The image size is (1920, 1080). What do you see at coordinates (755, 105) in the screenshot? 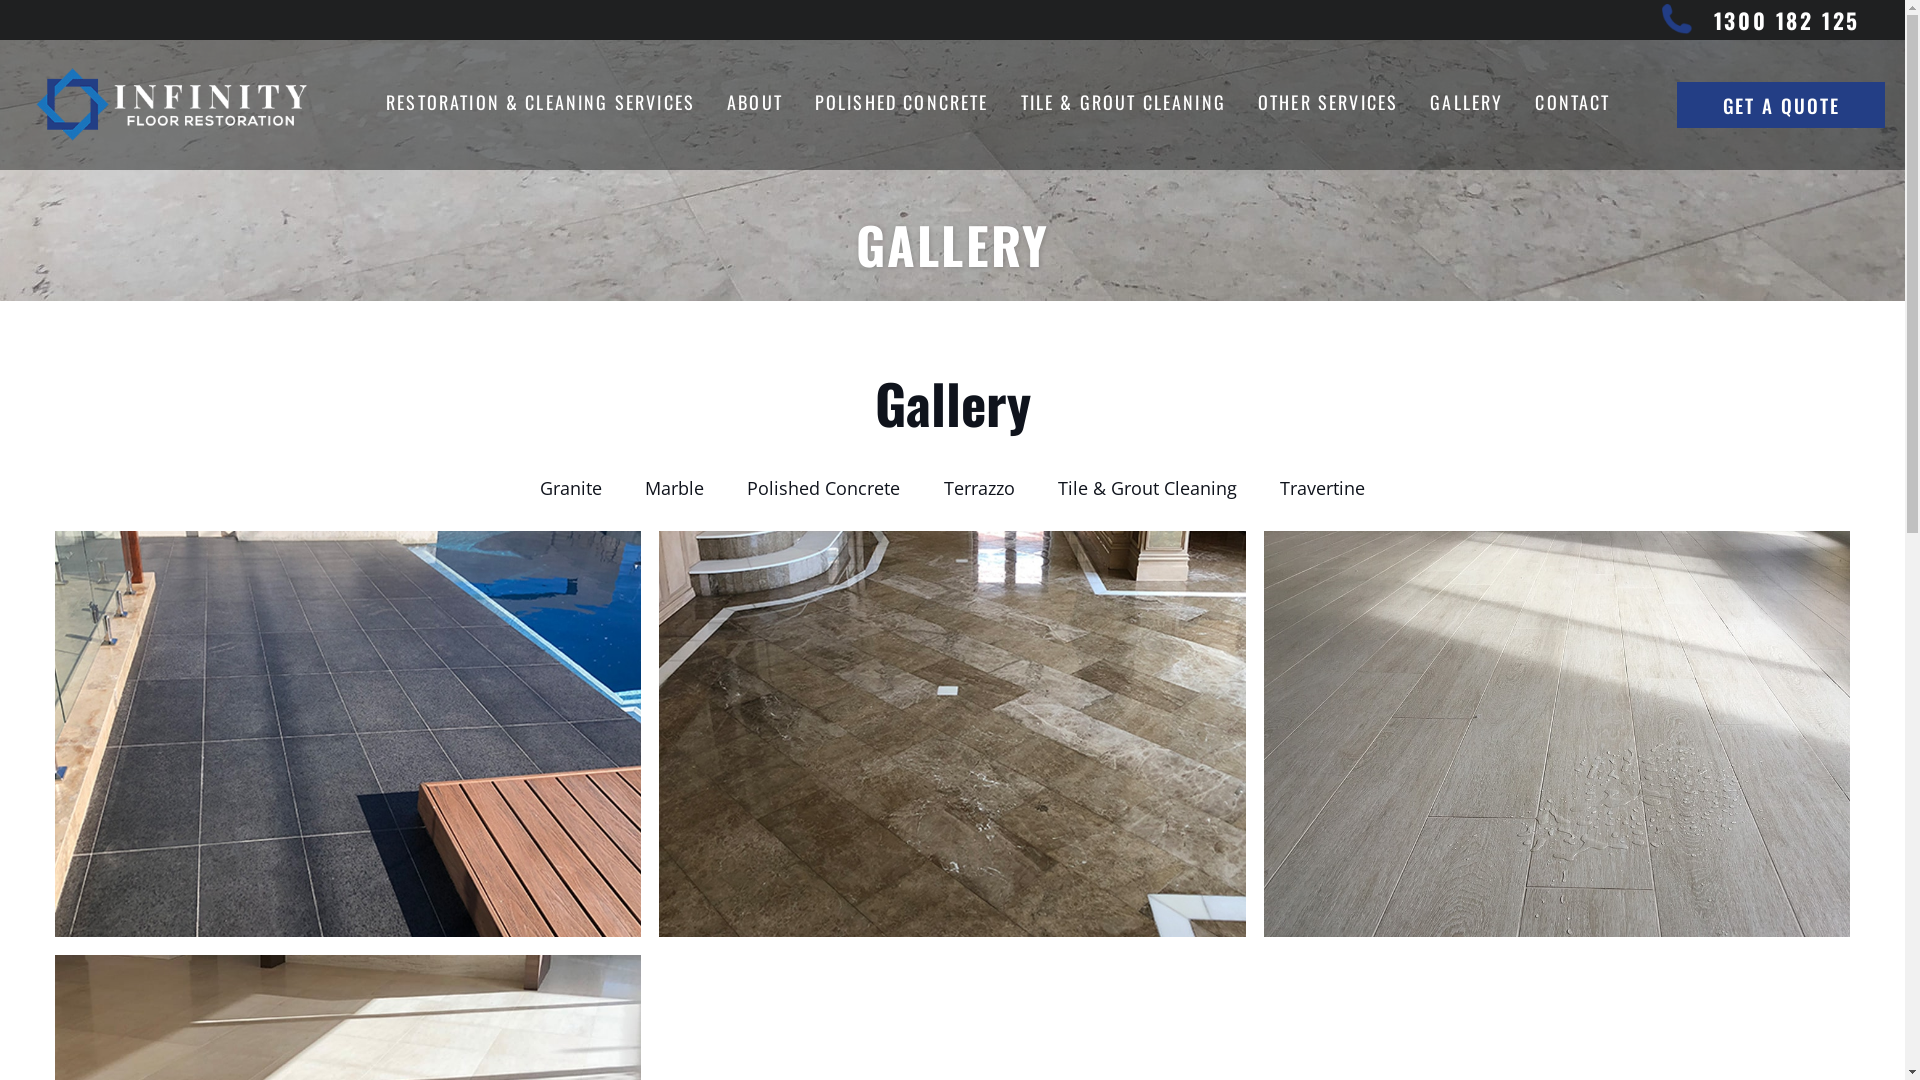
I see `ABOUT` at bounding box center [755, 105].